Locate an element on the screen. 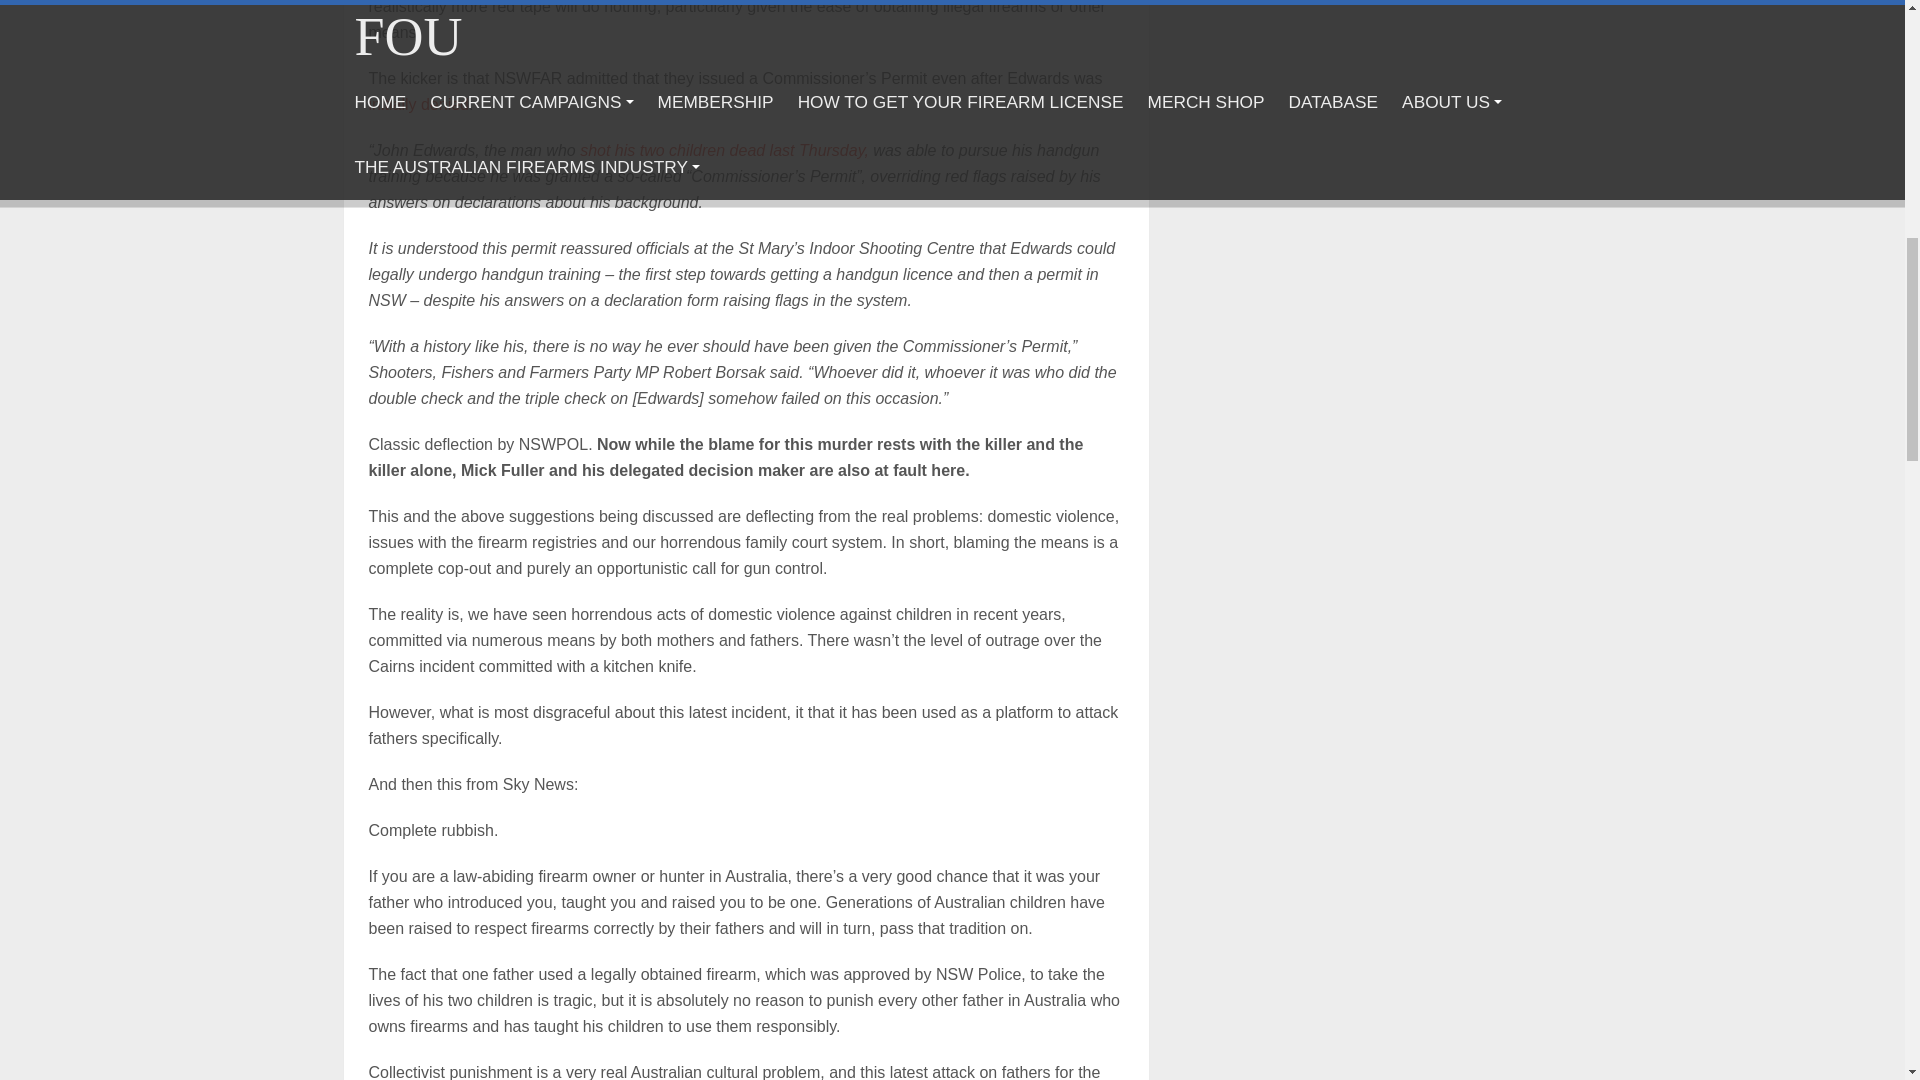 The image size is (1920, 1080). shot his two children dead last Thursday, is located at coordinates (724, 150).